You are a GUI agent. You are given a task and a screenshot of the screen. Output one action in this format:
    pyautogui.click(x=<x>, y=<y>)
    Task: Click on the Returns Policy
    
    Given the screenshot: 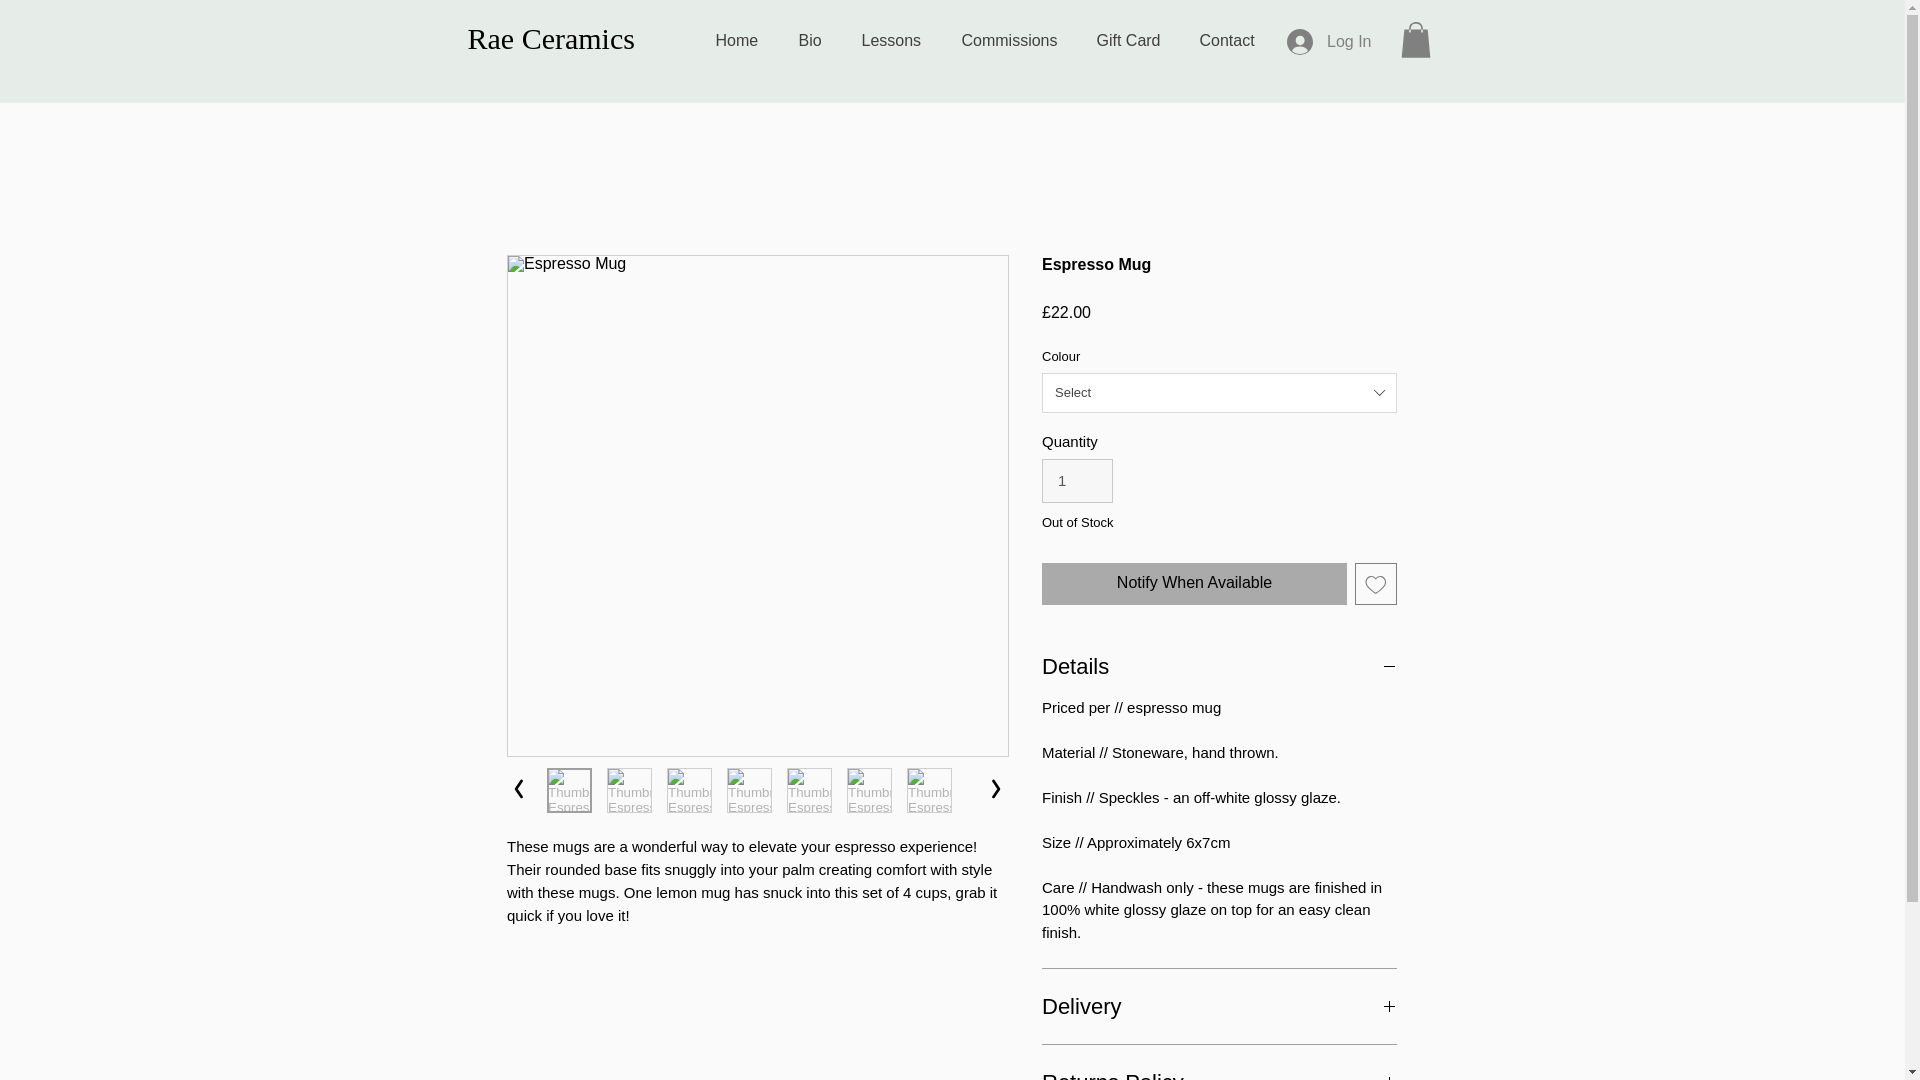 What is the action you would take?
    pyautogui.click(x=1220, y=1074)
    